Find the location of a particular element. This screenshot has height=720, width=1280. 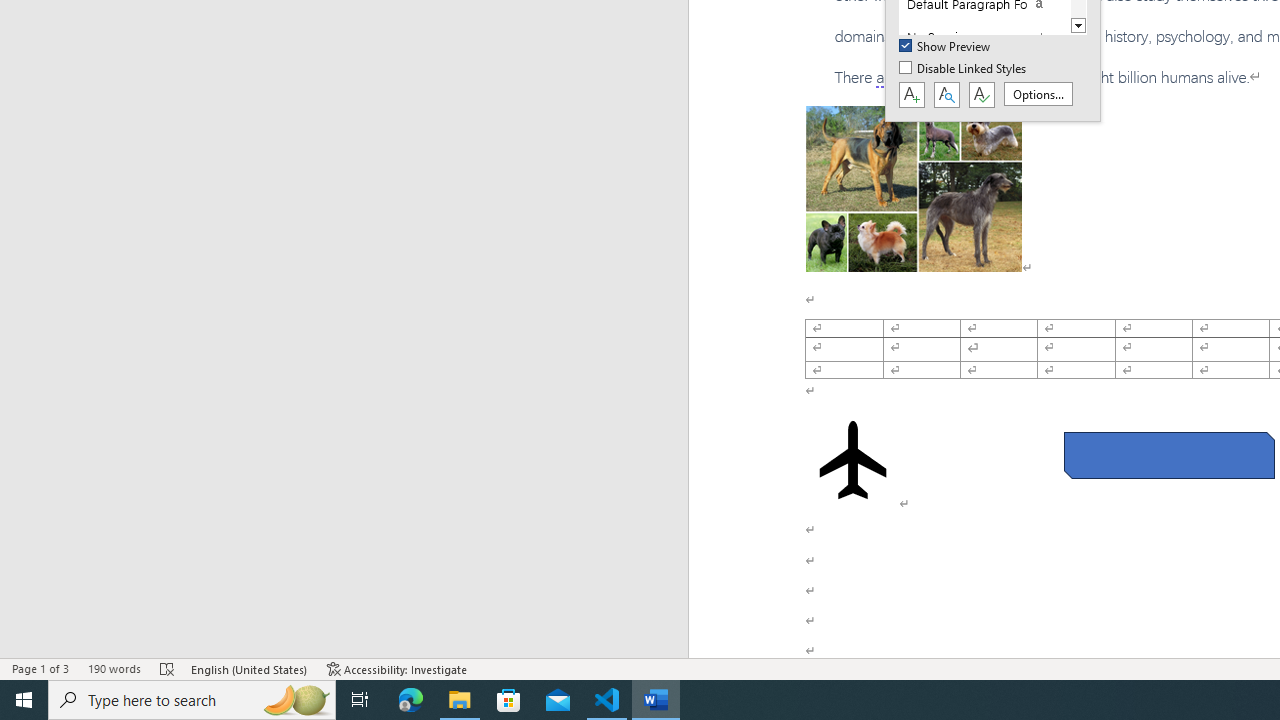

No Spacing is located at coordinates (984, 37).